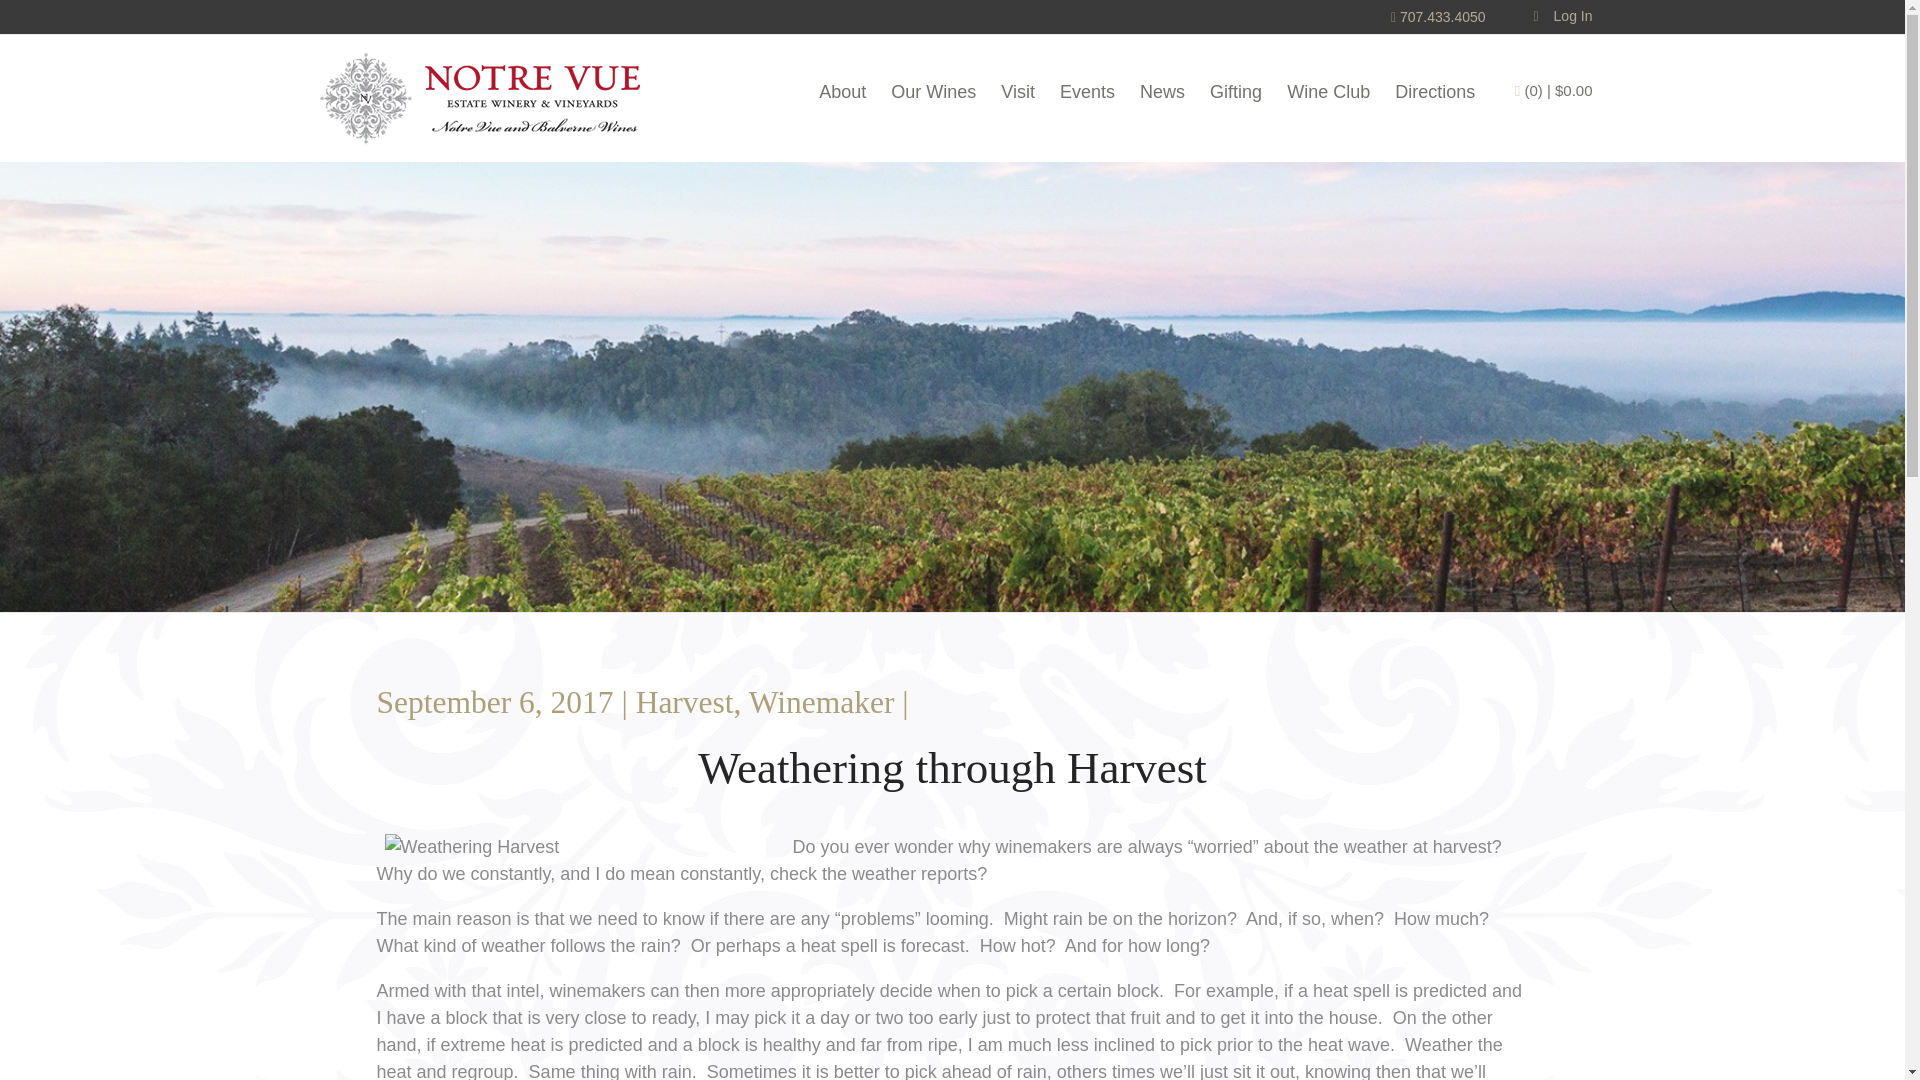 The width and height of the screenshot is (1920, 1080). What do you see at coordinates (1564, 15) in the screenshot?
I see `Log In` at bounding box center [1564, 15].